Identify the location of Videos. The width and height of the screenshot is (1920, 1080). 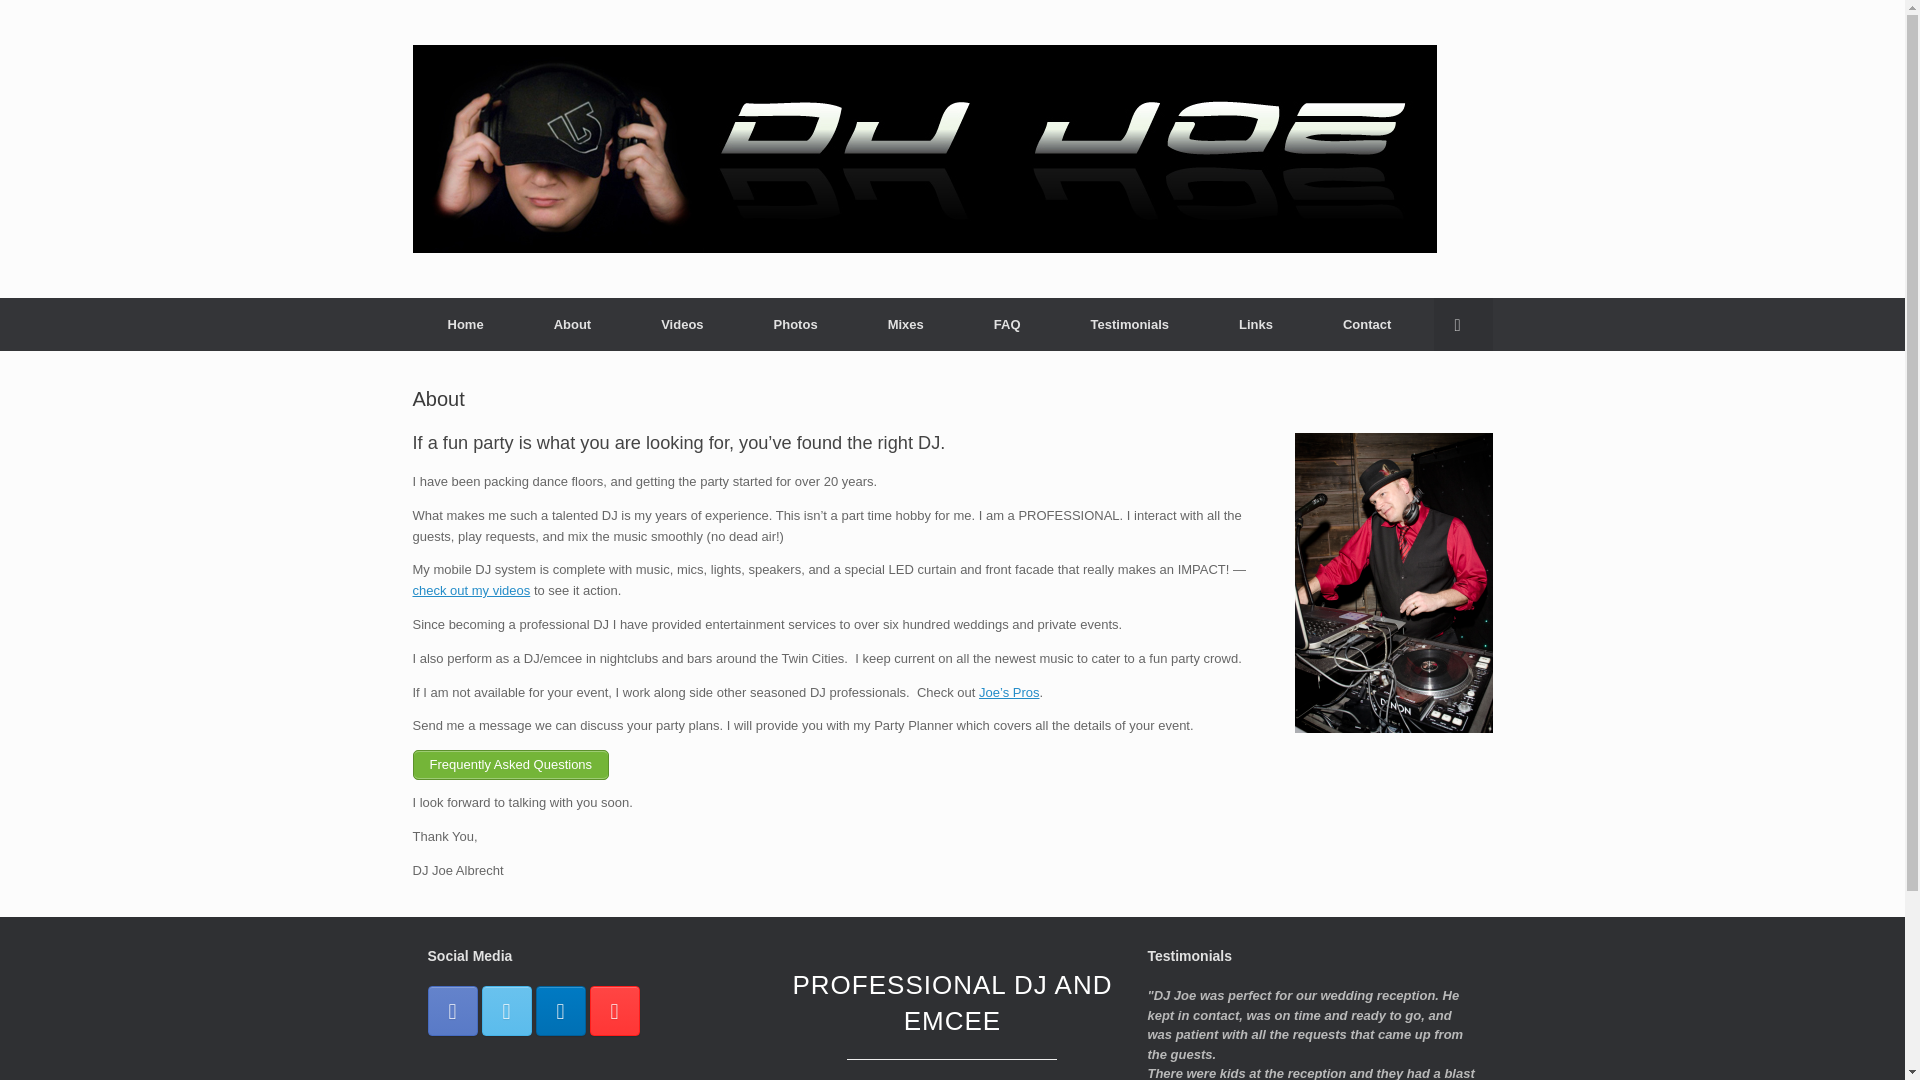
(470, 590).